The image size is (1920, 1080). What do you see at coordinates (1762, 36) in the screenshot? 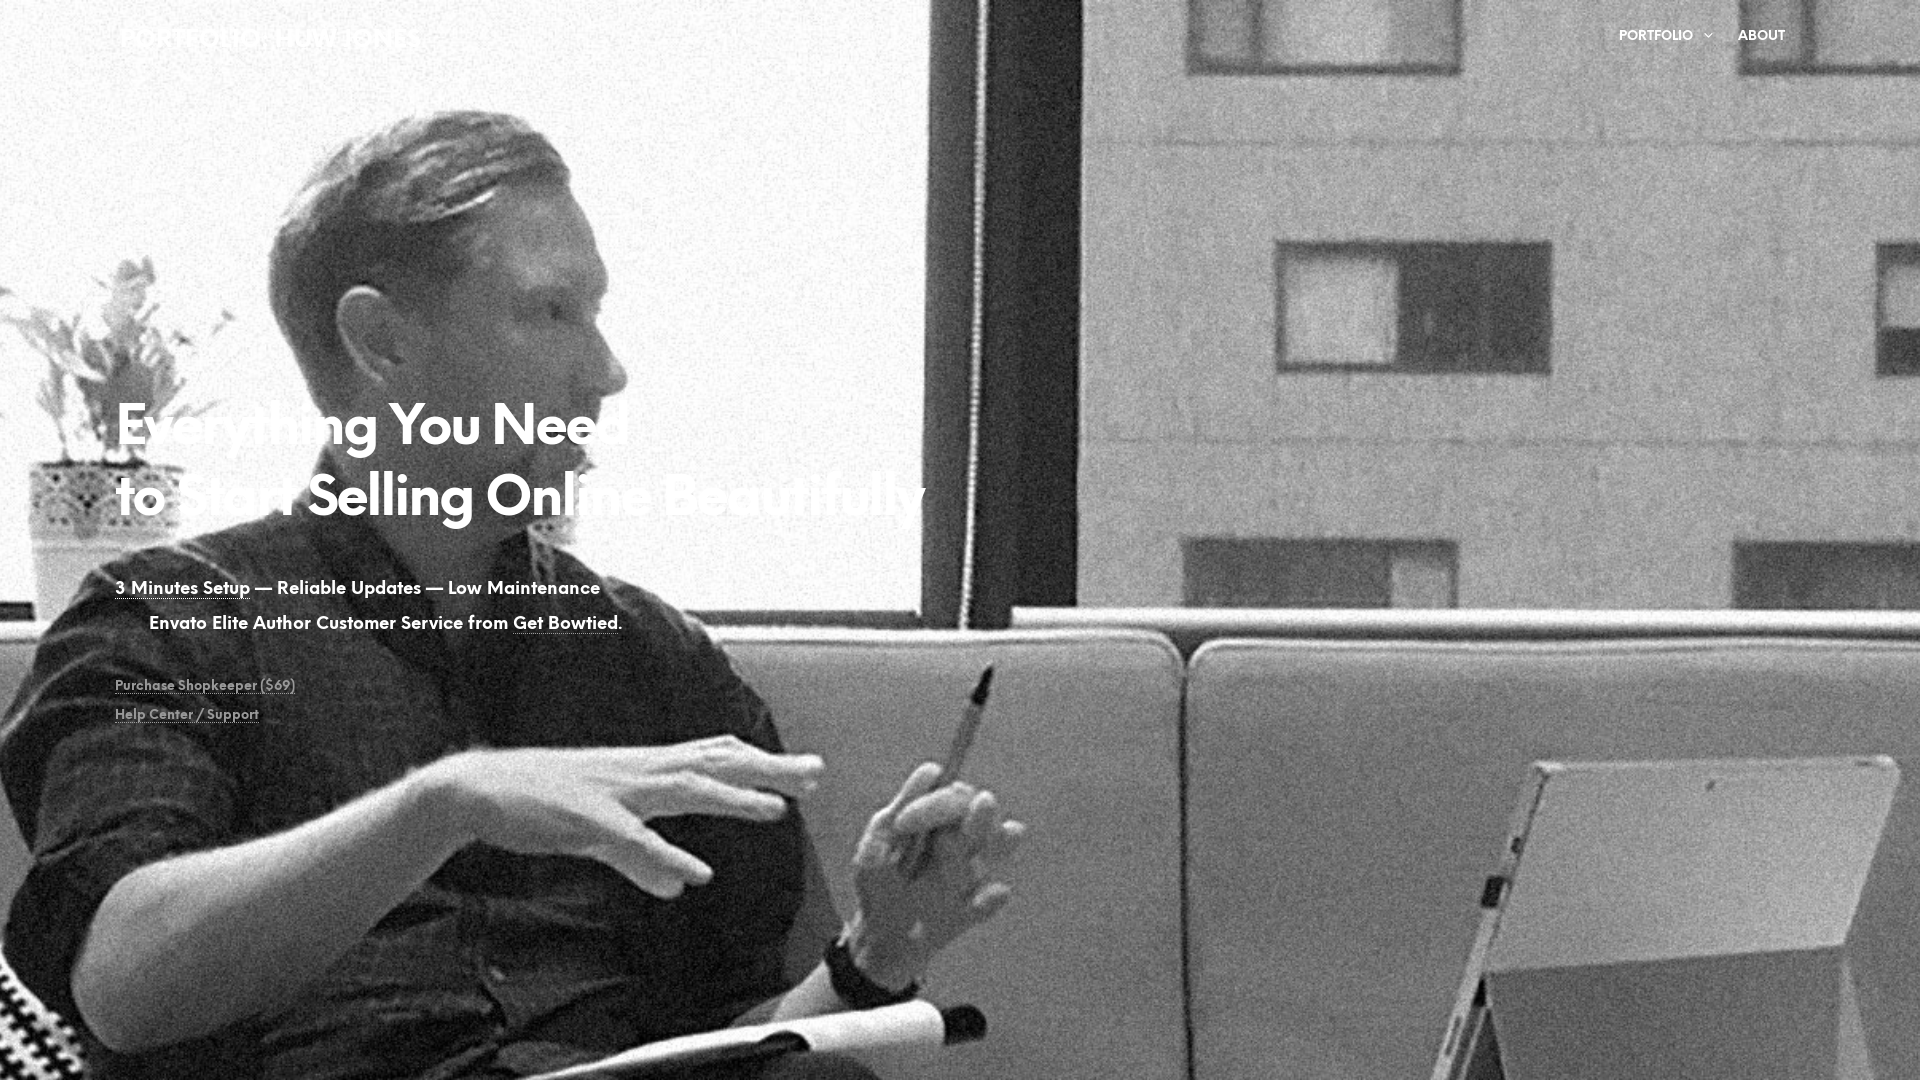
I see `ABOUT` at bounding box center [1762, 36].